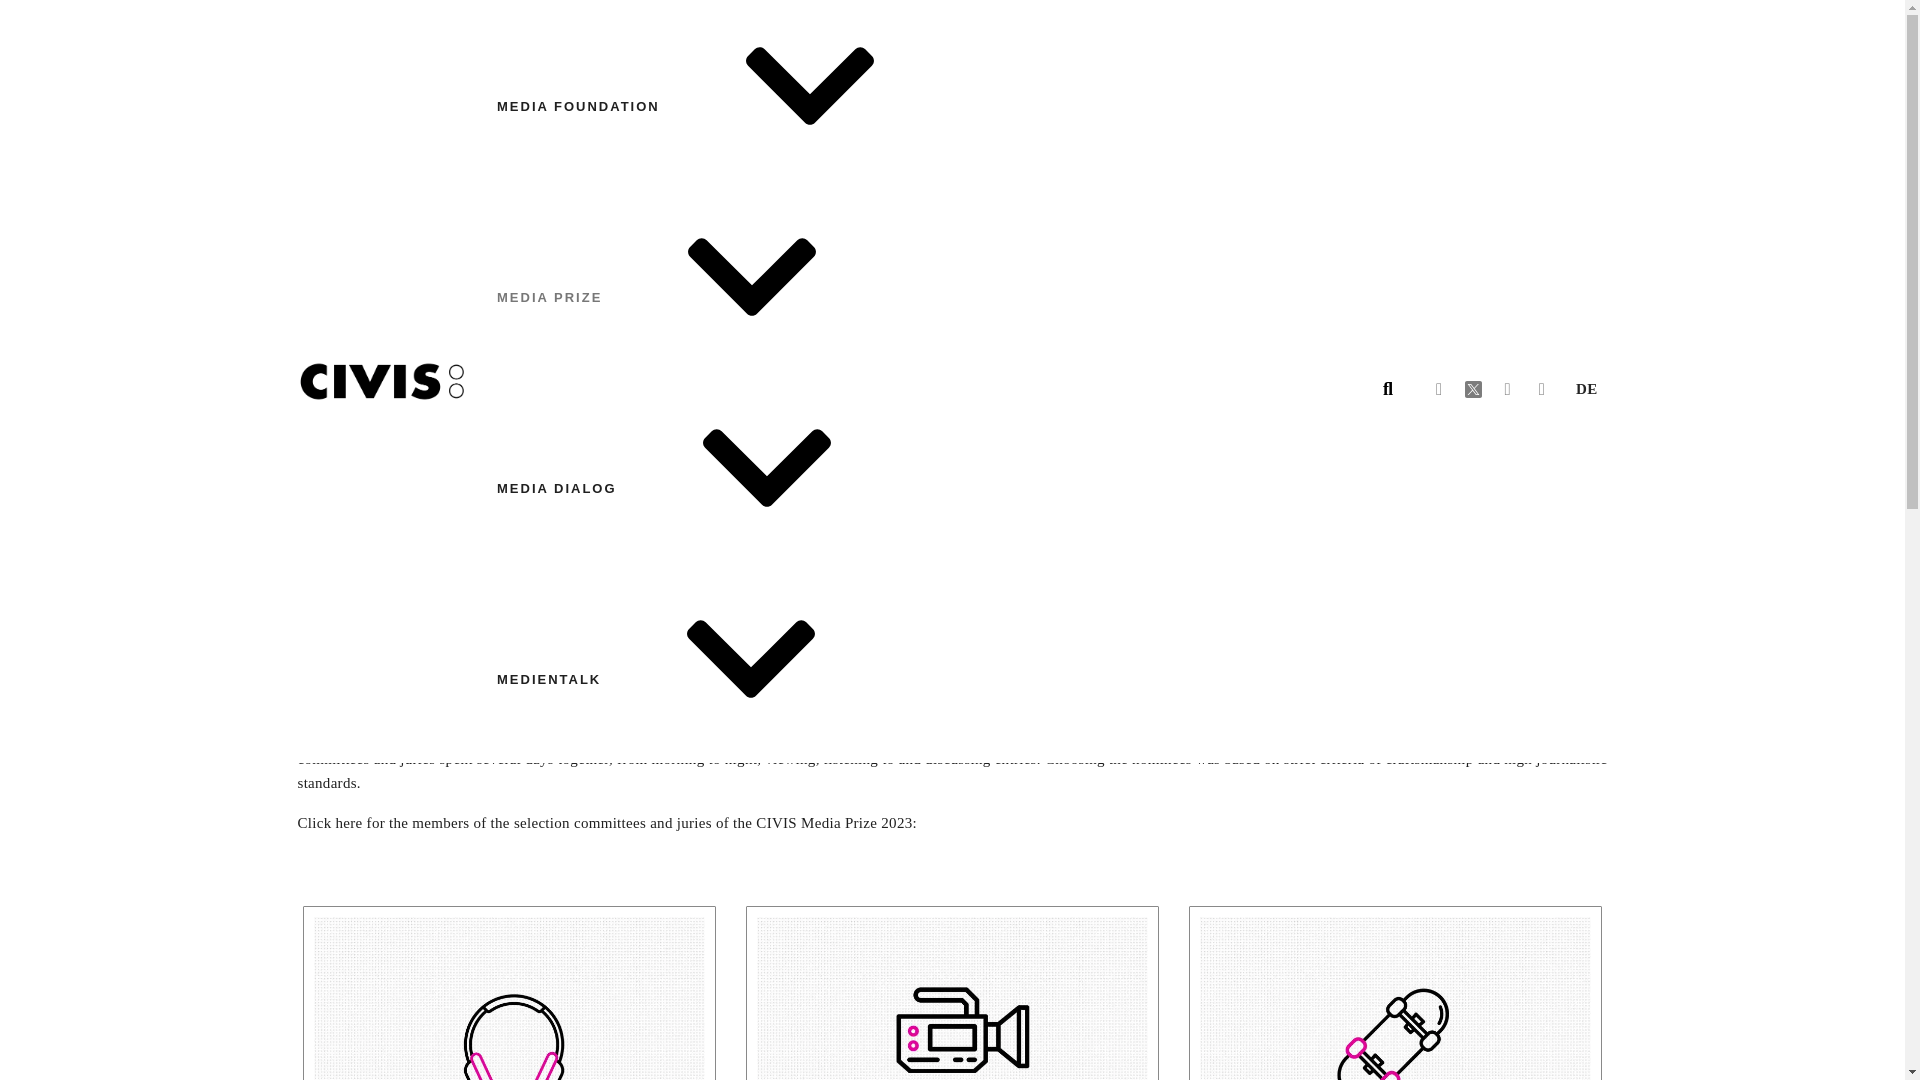  Describe the element at coordinates (700, 297) in the screenshot. I see `MEDIA PRIZE` at that location.